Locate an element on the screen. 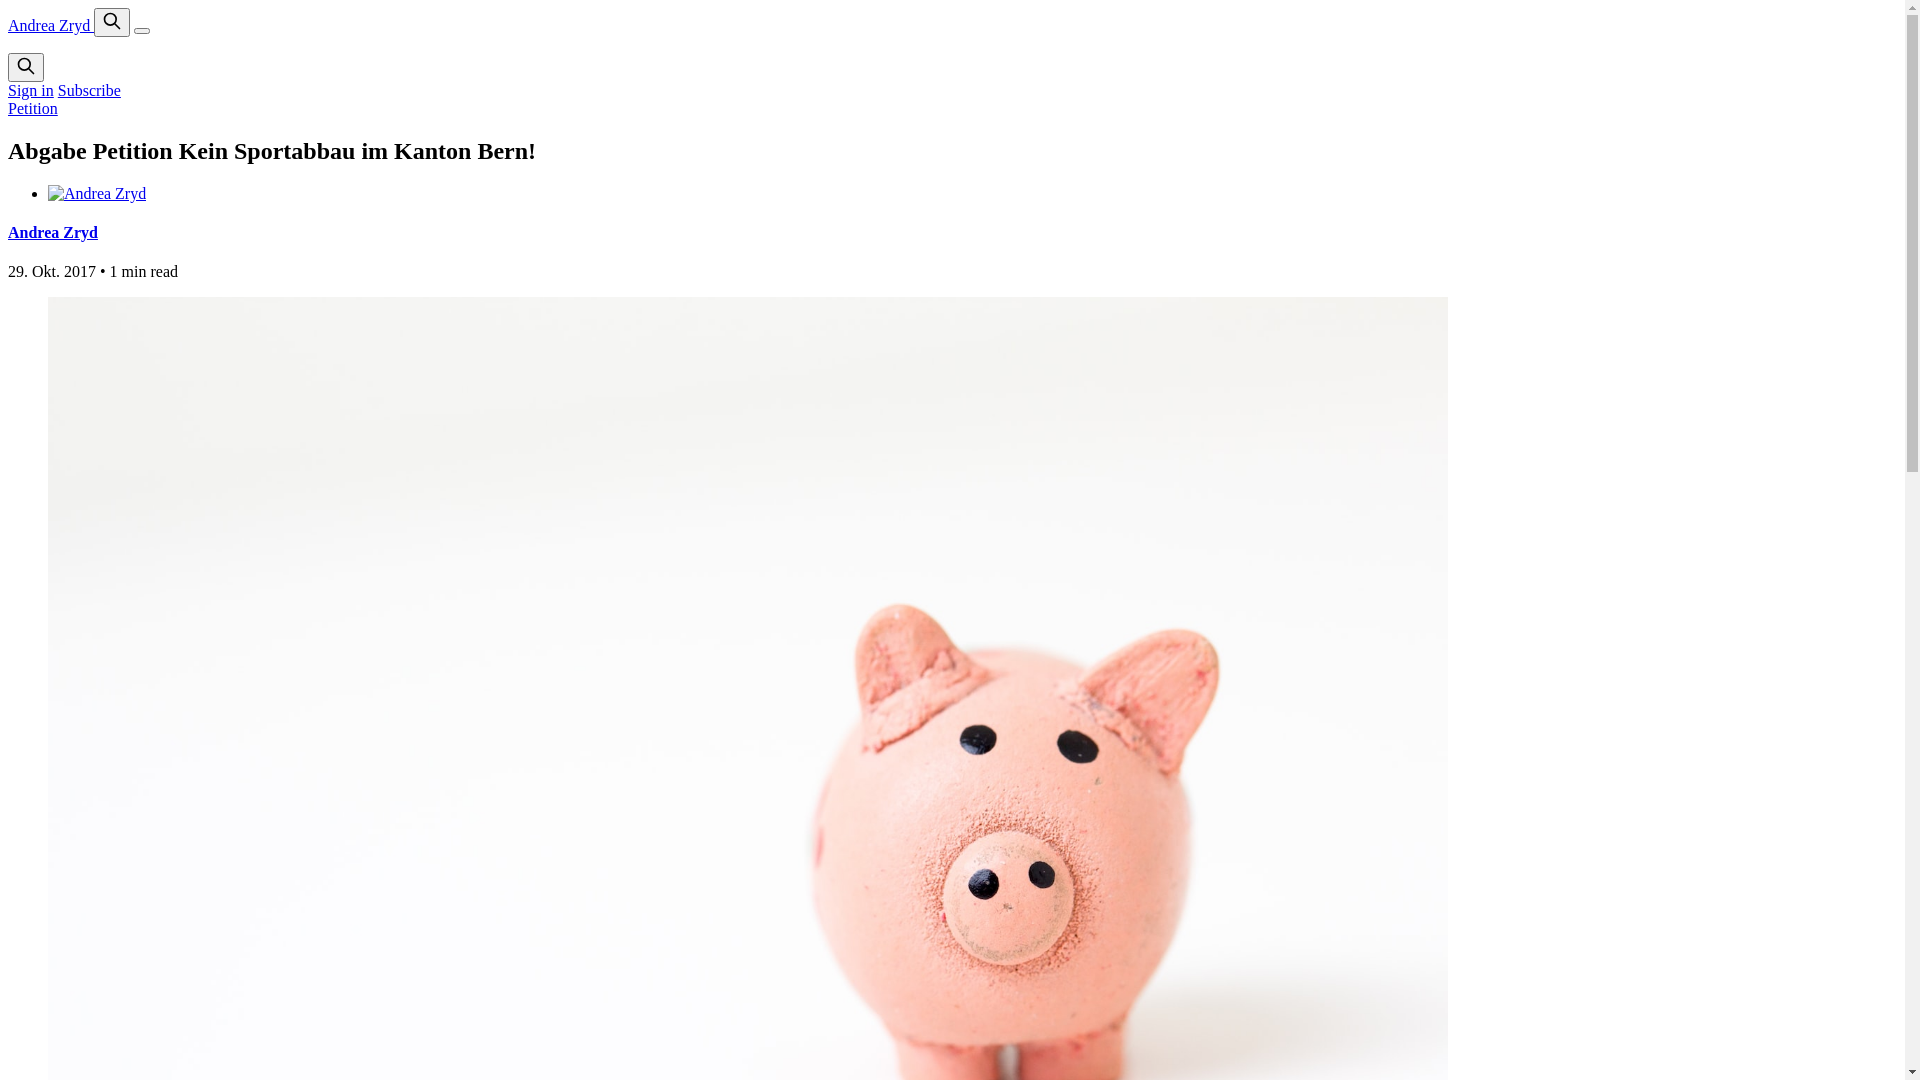 This screenshot has height=1080, width=1920. Sign in is located at coordinates (31, 90).